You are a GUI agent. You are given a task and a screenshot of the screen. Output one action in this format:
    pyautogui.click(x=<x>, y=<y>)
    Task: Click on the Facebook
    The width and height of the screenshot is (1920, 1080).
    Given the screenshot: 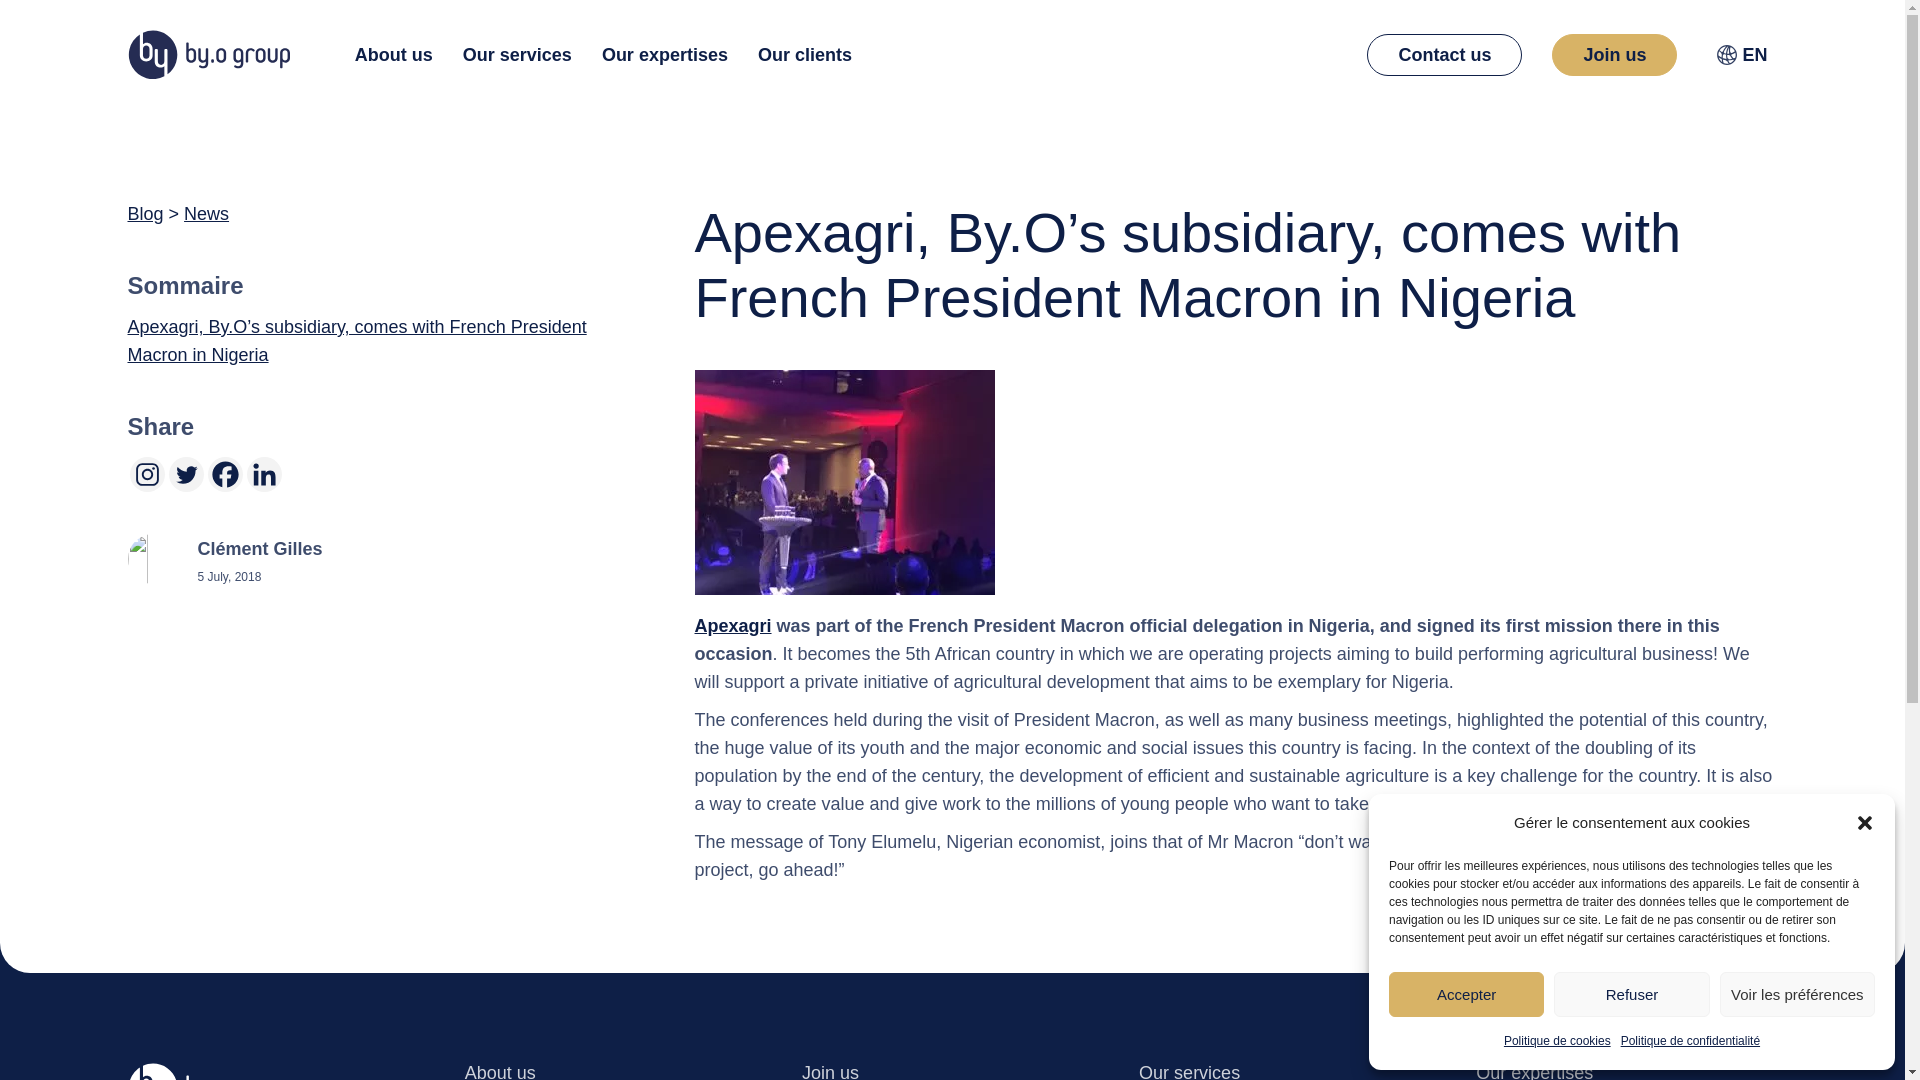 What is the action you would take?
    pyautogui.click(x=225, y=474)
    